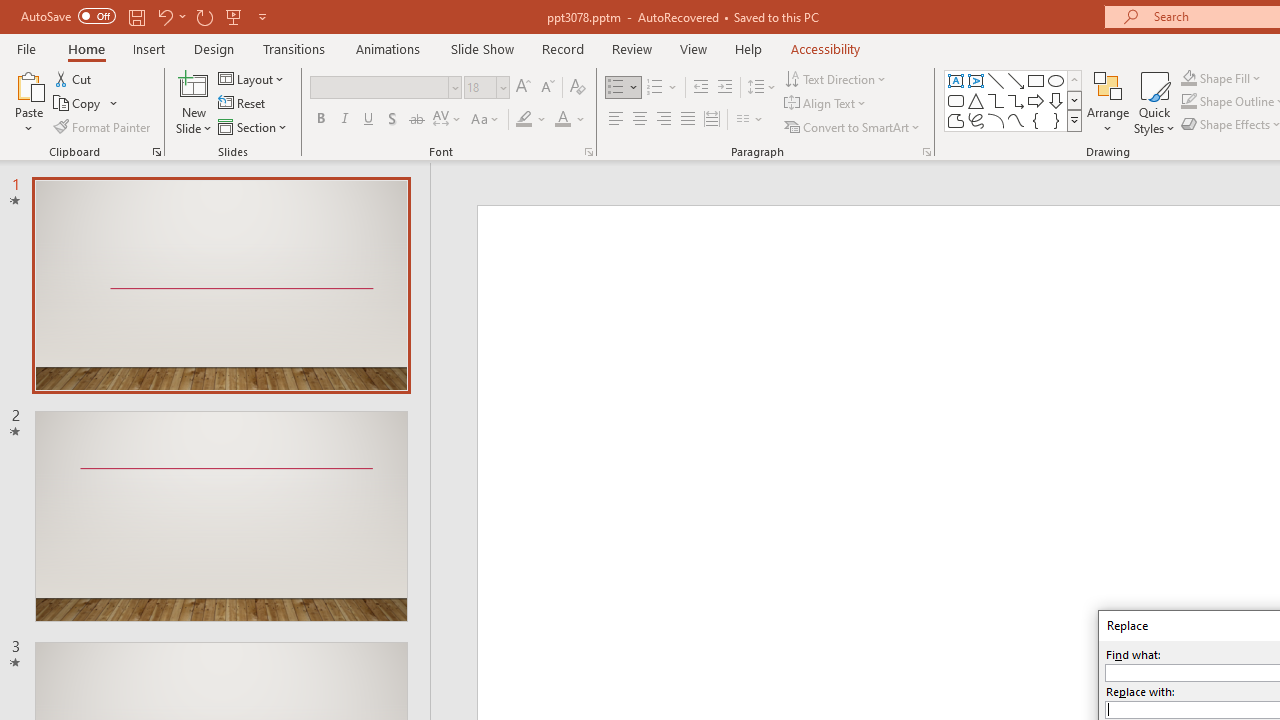 Image resolution: width=1280 pixels, height=720 pixels. Describe the element at coordinates (1014, 100) in the screenshot. I see `AutomationID: ShapesInsertGallery` at that location.